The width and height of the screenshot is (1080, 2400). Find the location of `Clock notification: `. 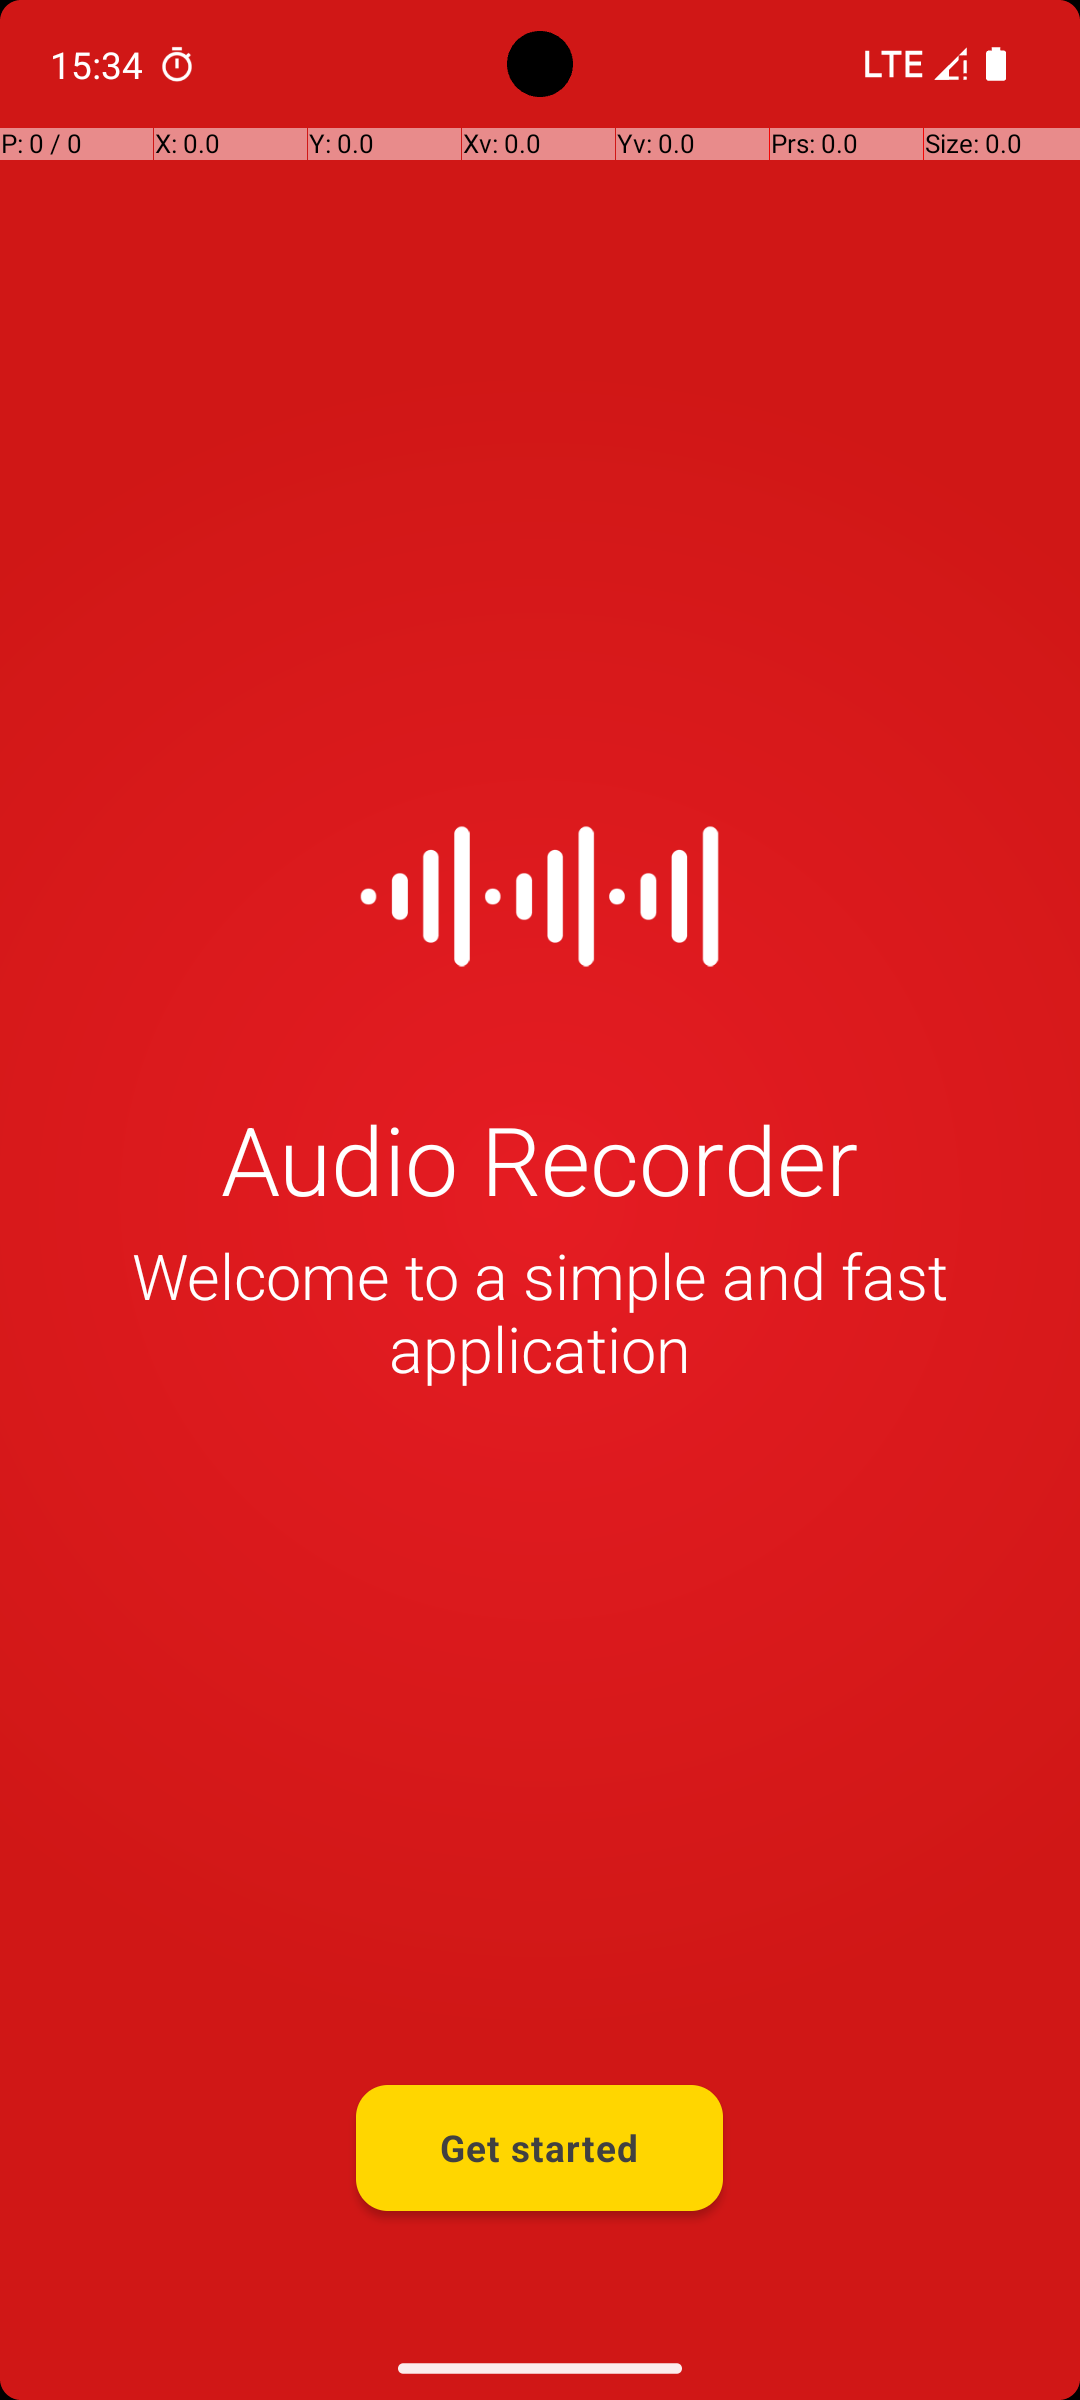

Clock notification:  is located at coordinates (177, 64).